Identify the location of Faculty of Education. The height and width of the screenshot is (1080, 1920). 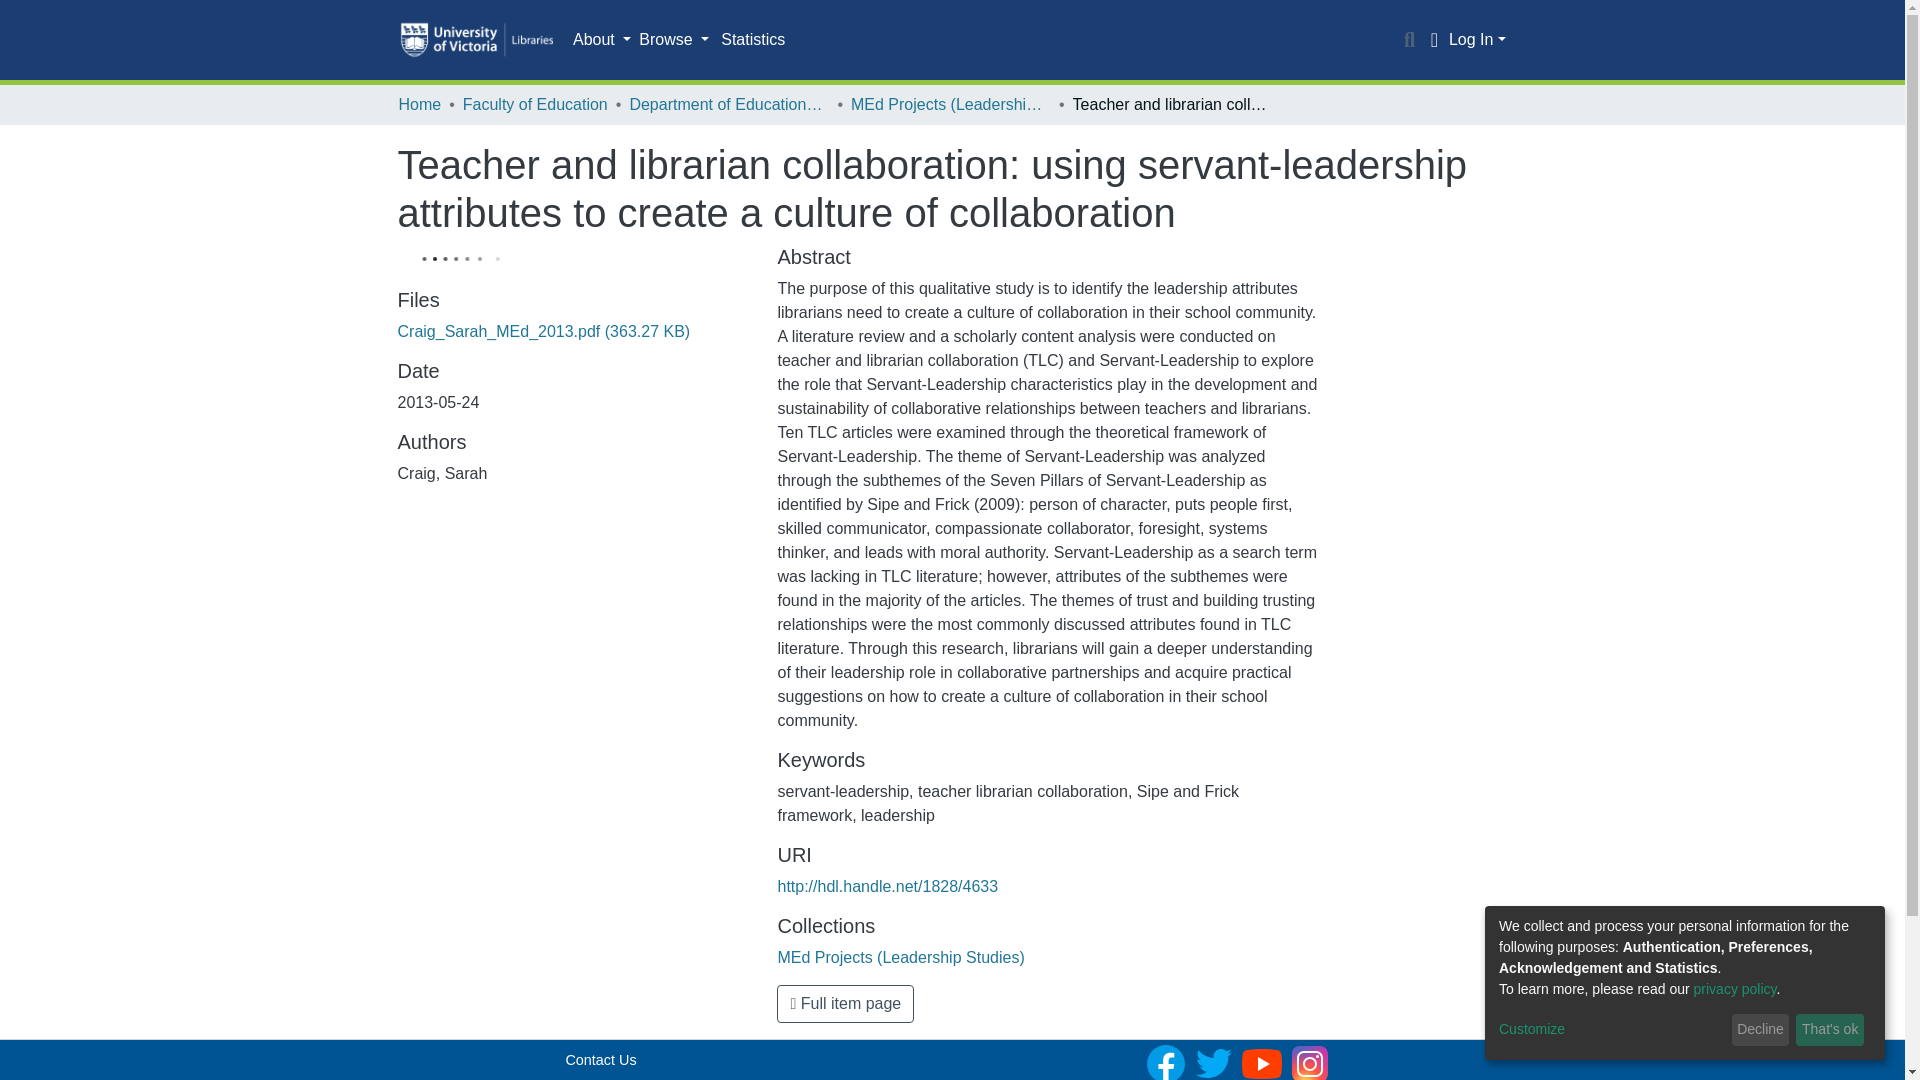
(535, 104).